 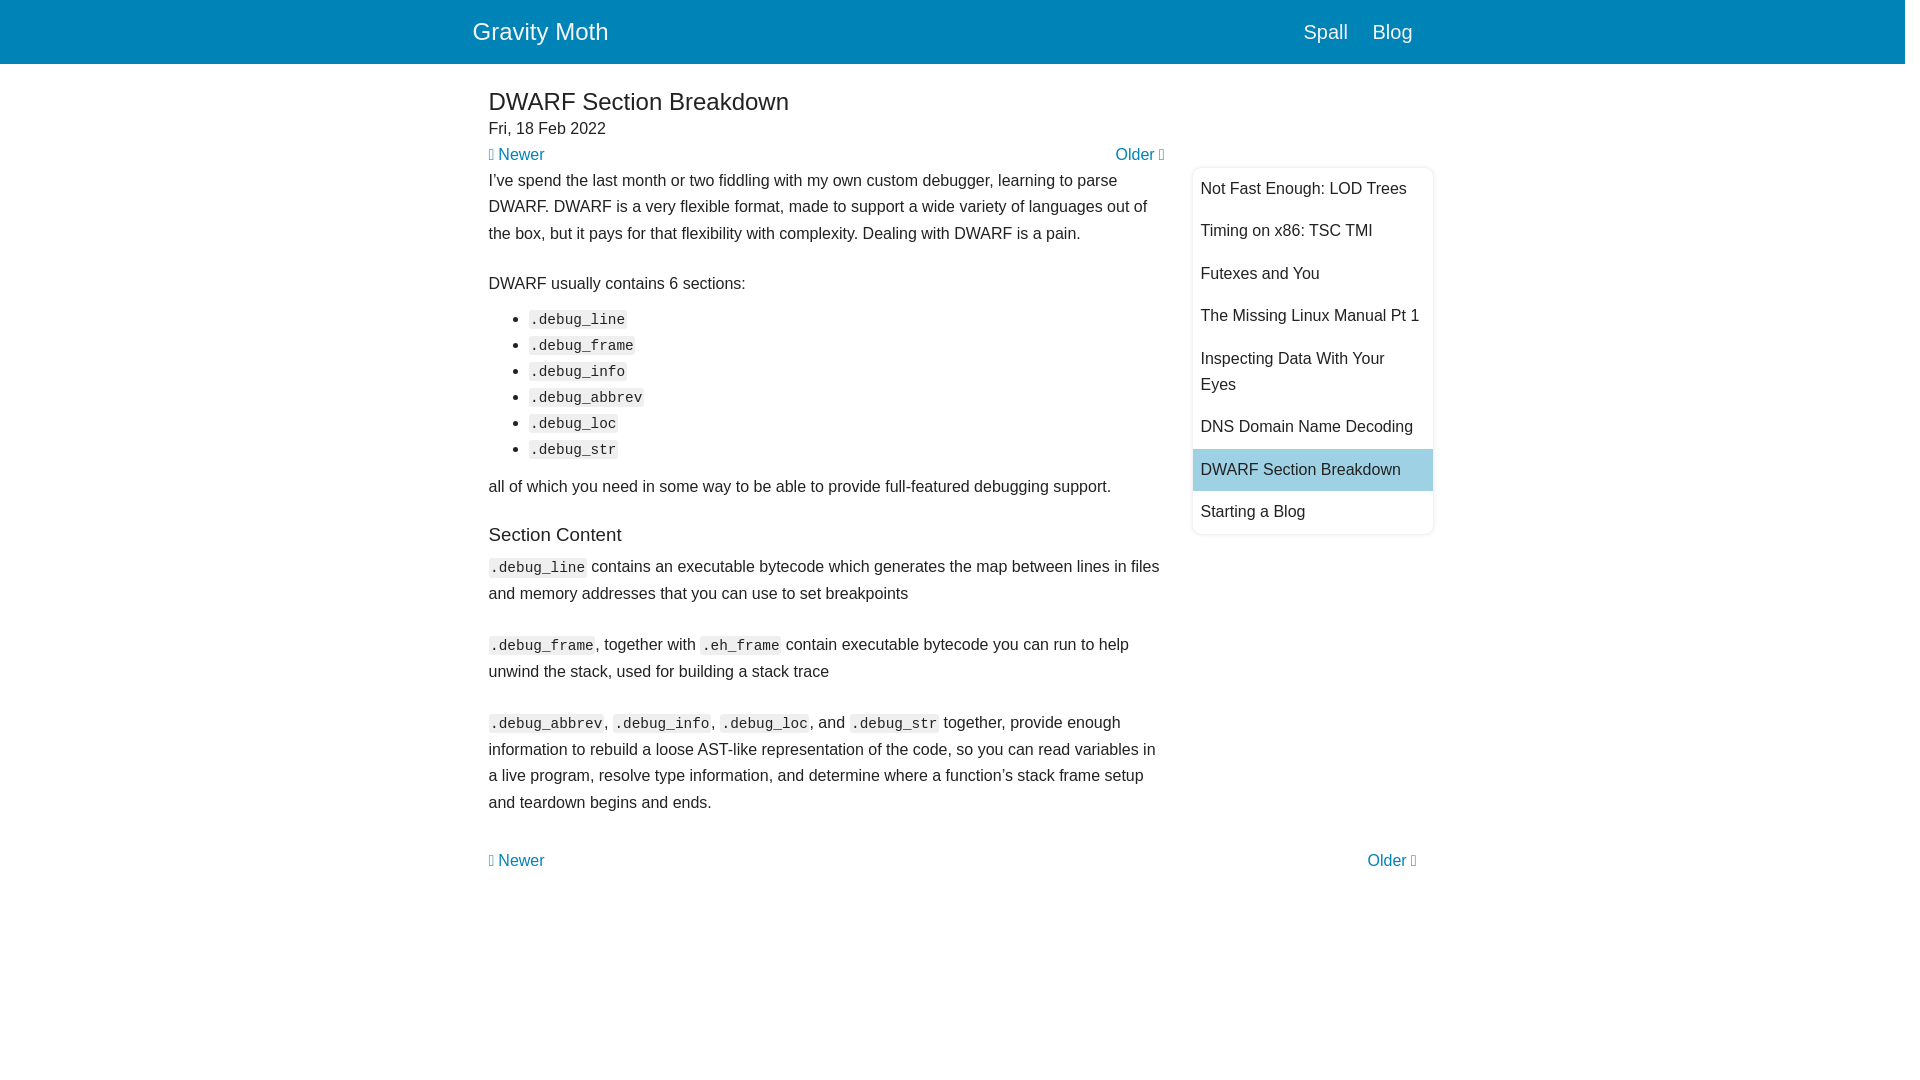 What do you see at coordinates (1312, 230) in the screenshot?
I see `Timing on x86: TSC TMI` at bounding box center [1312, 230].